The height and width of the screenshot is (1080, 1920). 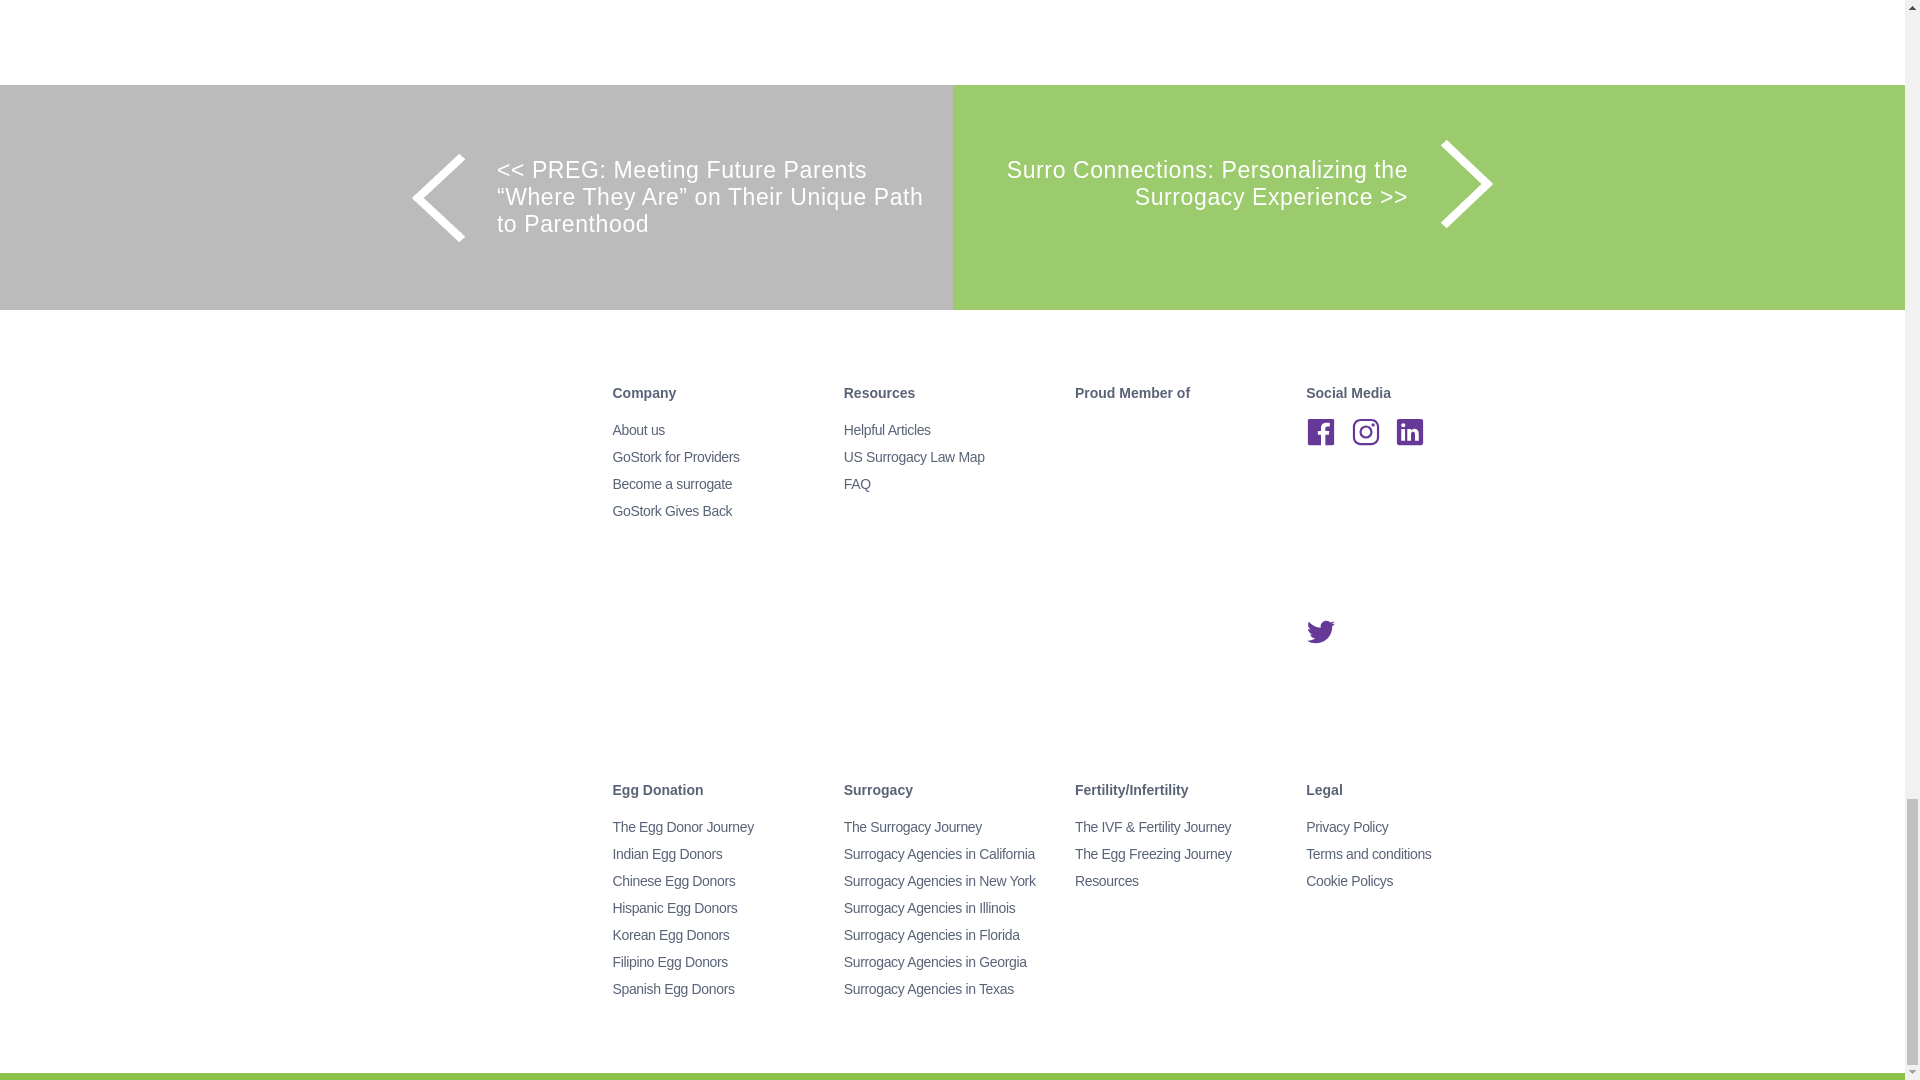 I want to click on Chinese Egg Donors, so click(x=674, y=880).